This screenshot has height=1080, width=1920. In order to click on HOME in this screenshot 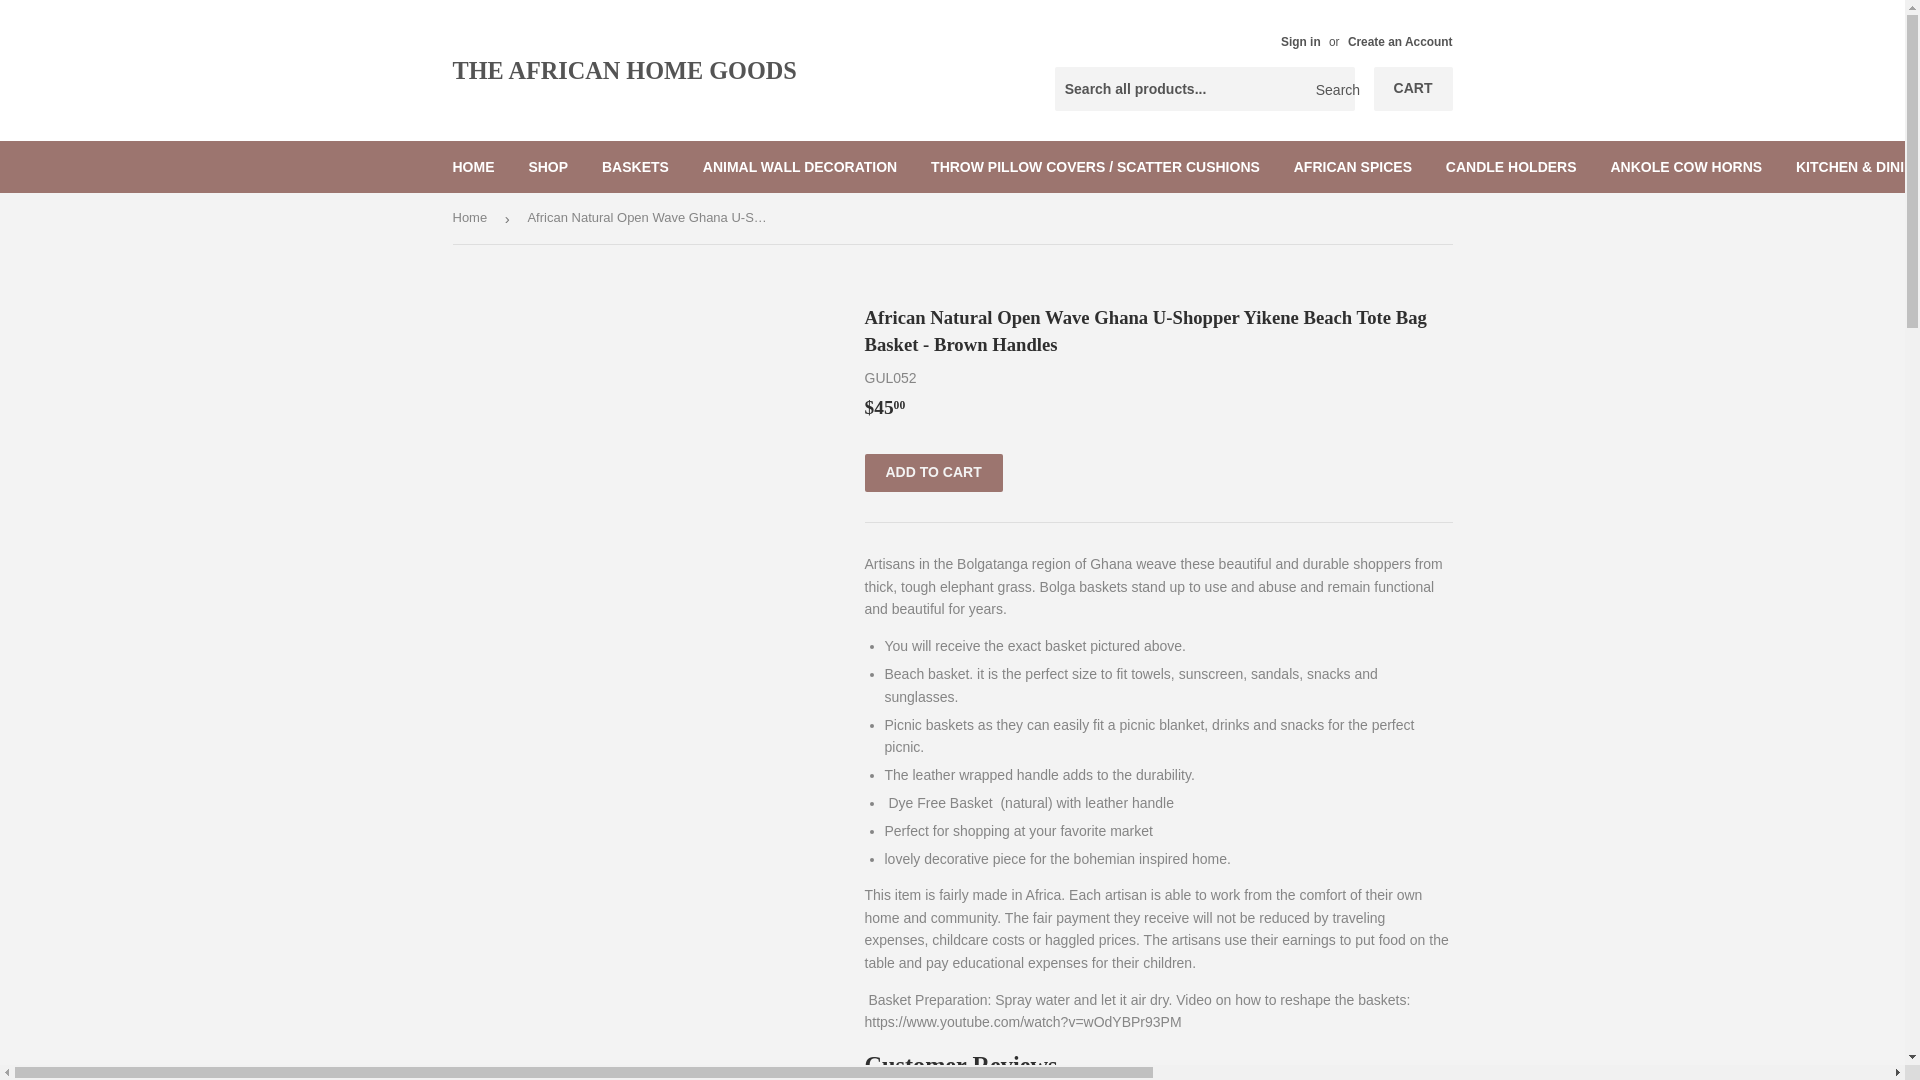, I will do `click(474, 167)`.